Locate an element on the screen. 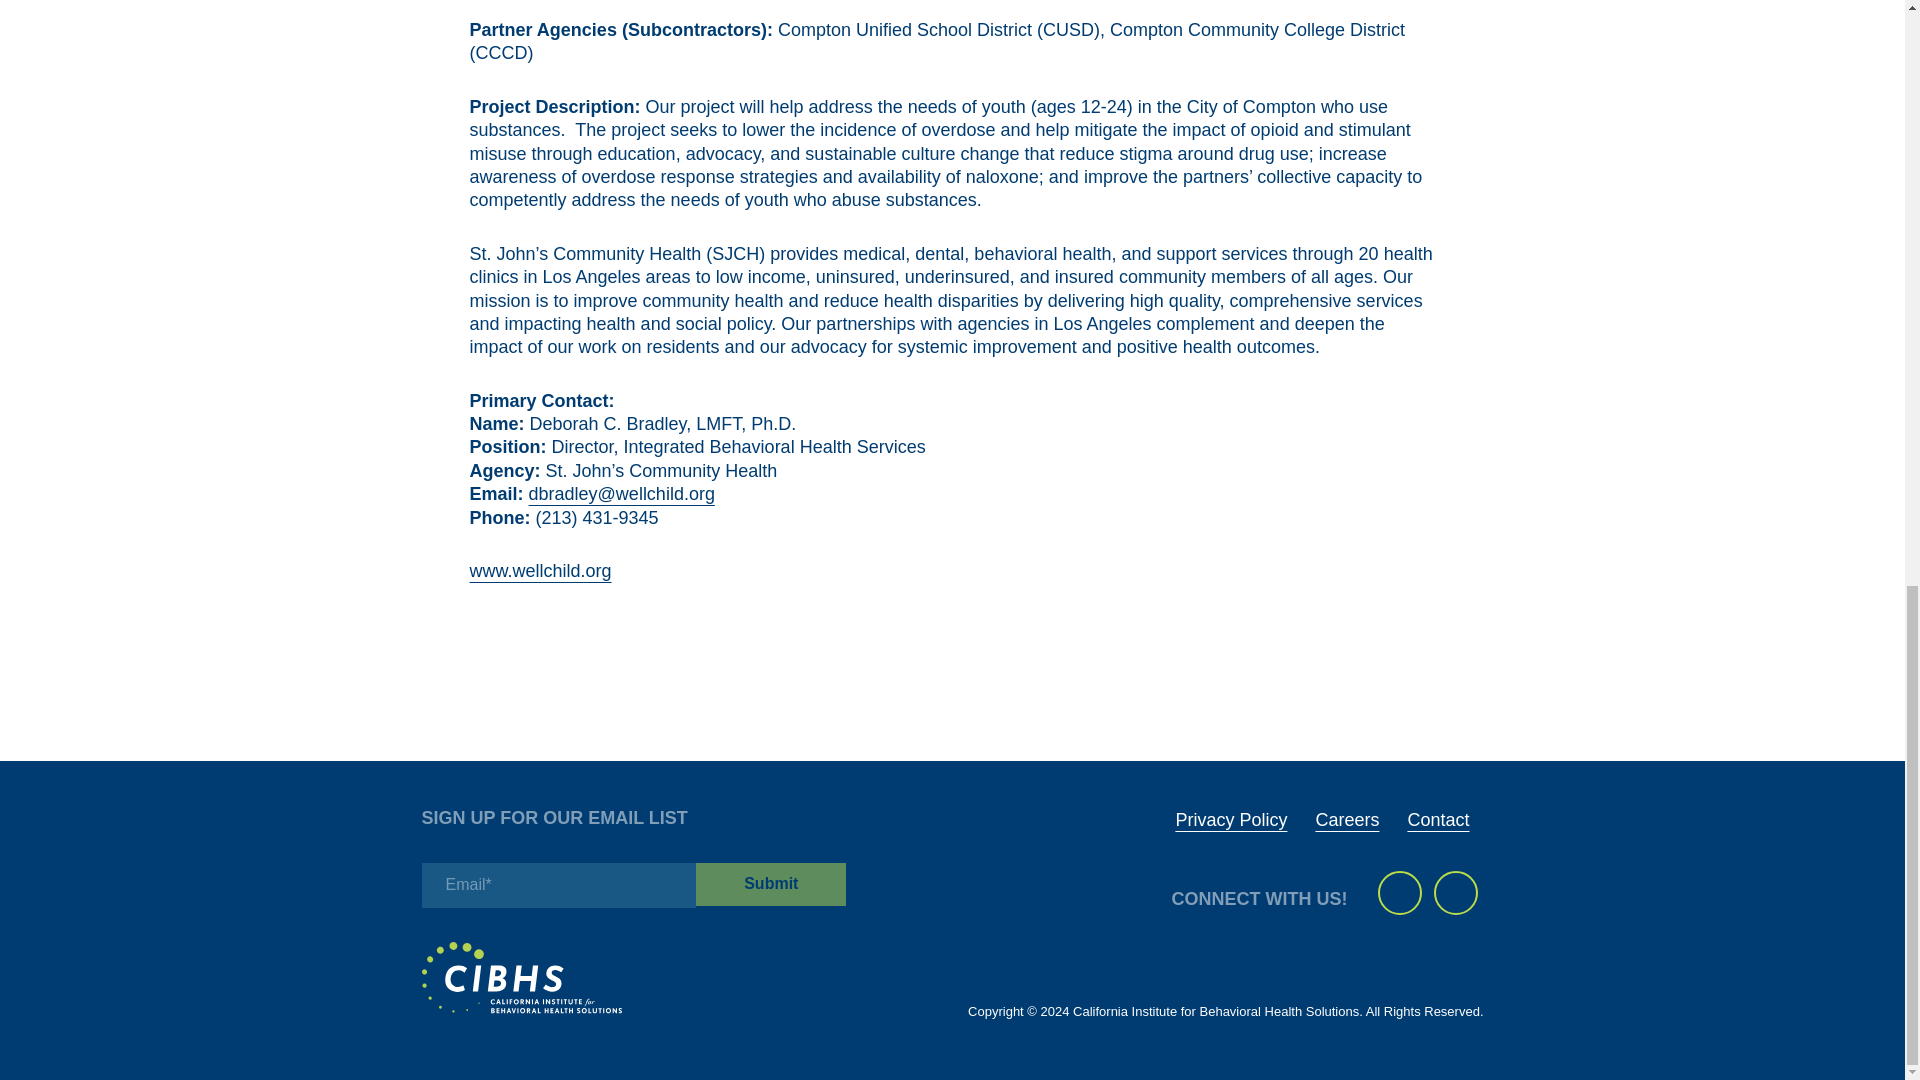  Contact is located at coordinates (1438, 820).